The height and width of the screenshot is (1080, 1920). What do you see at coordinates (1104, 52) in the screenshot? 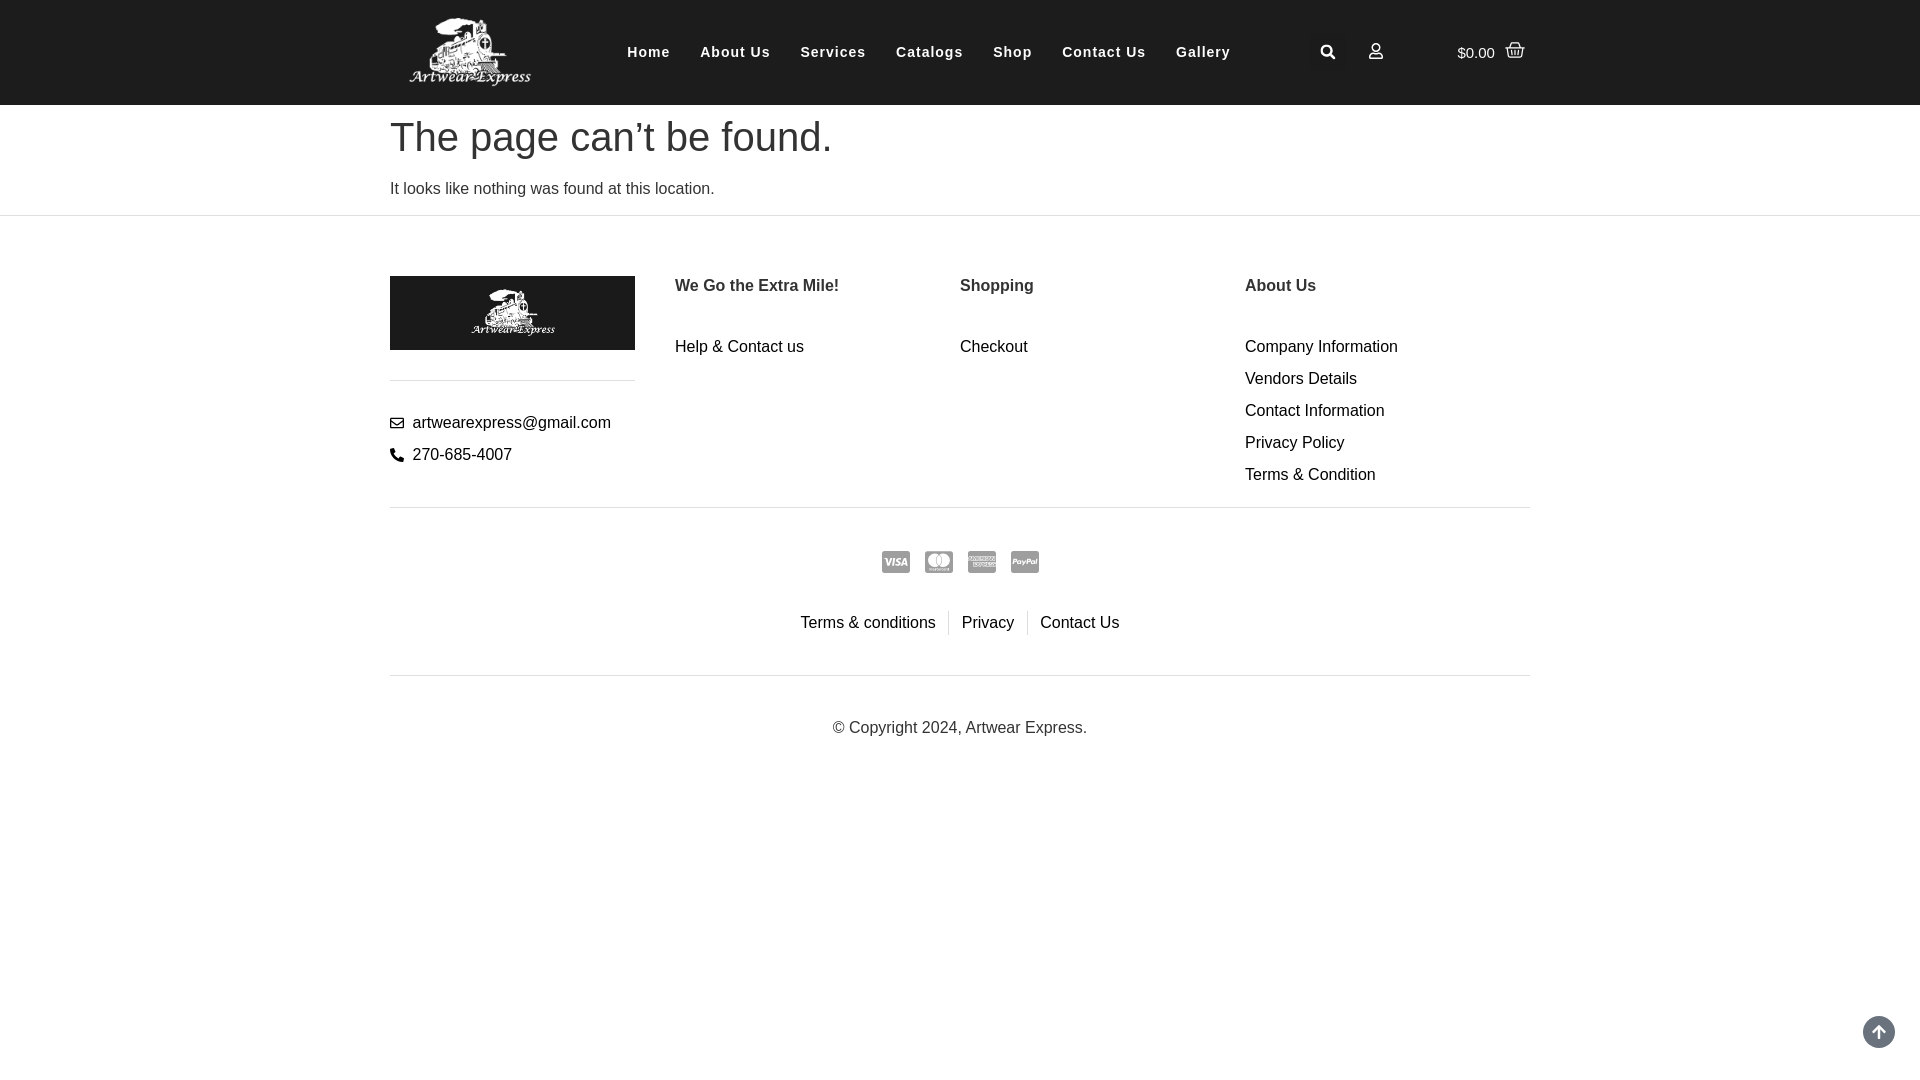
I see `Contact Us` at bounding box center [1104, 52].